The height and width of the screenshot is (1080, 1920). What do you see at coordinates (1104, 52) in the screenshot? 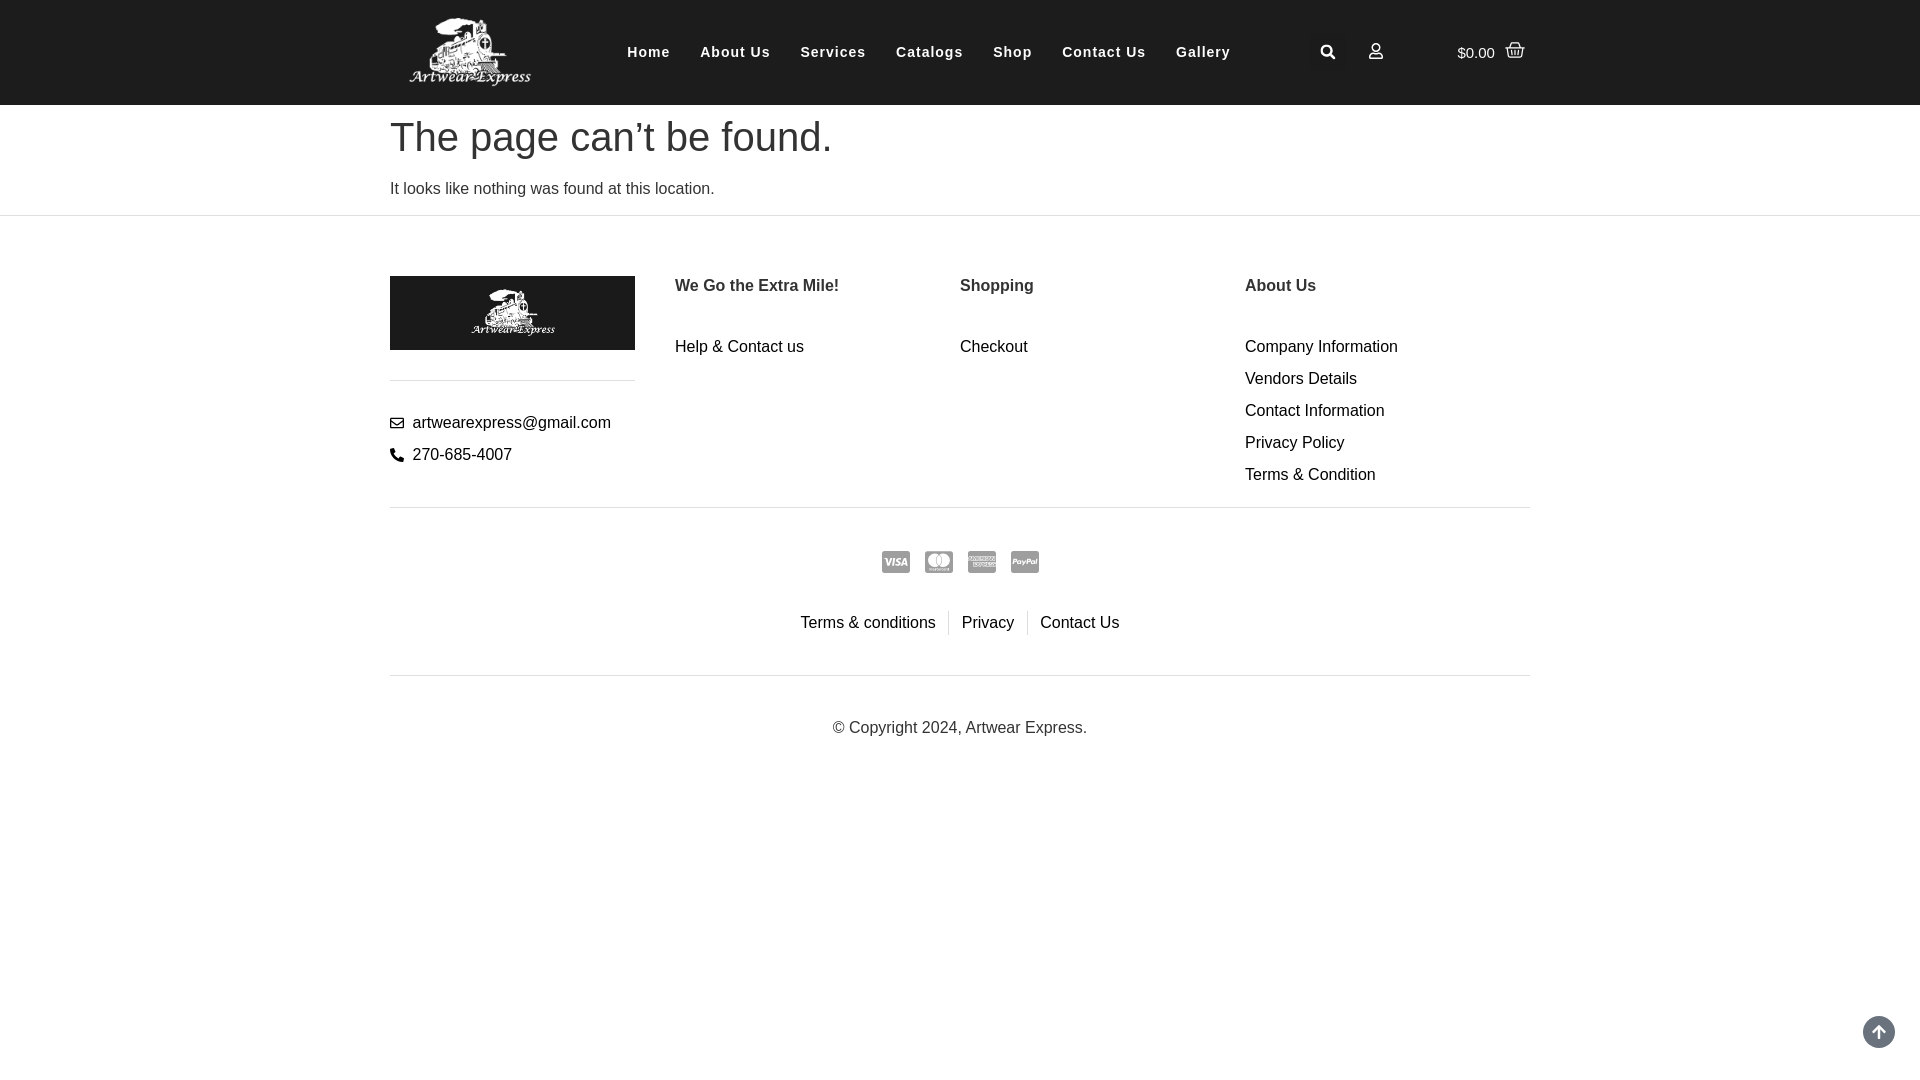
I see `Contact Us` at bounding box center [1104, 52].